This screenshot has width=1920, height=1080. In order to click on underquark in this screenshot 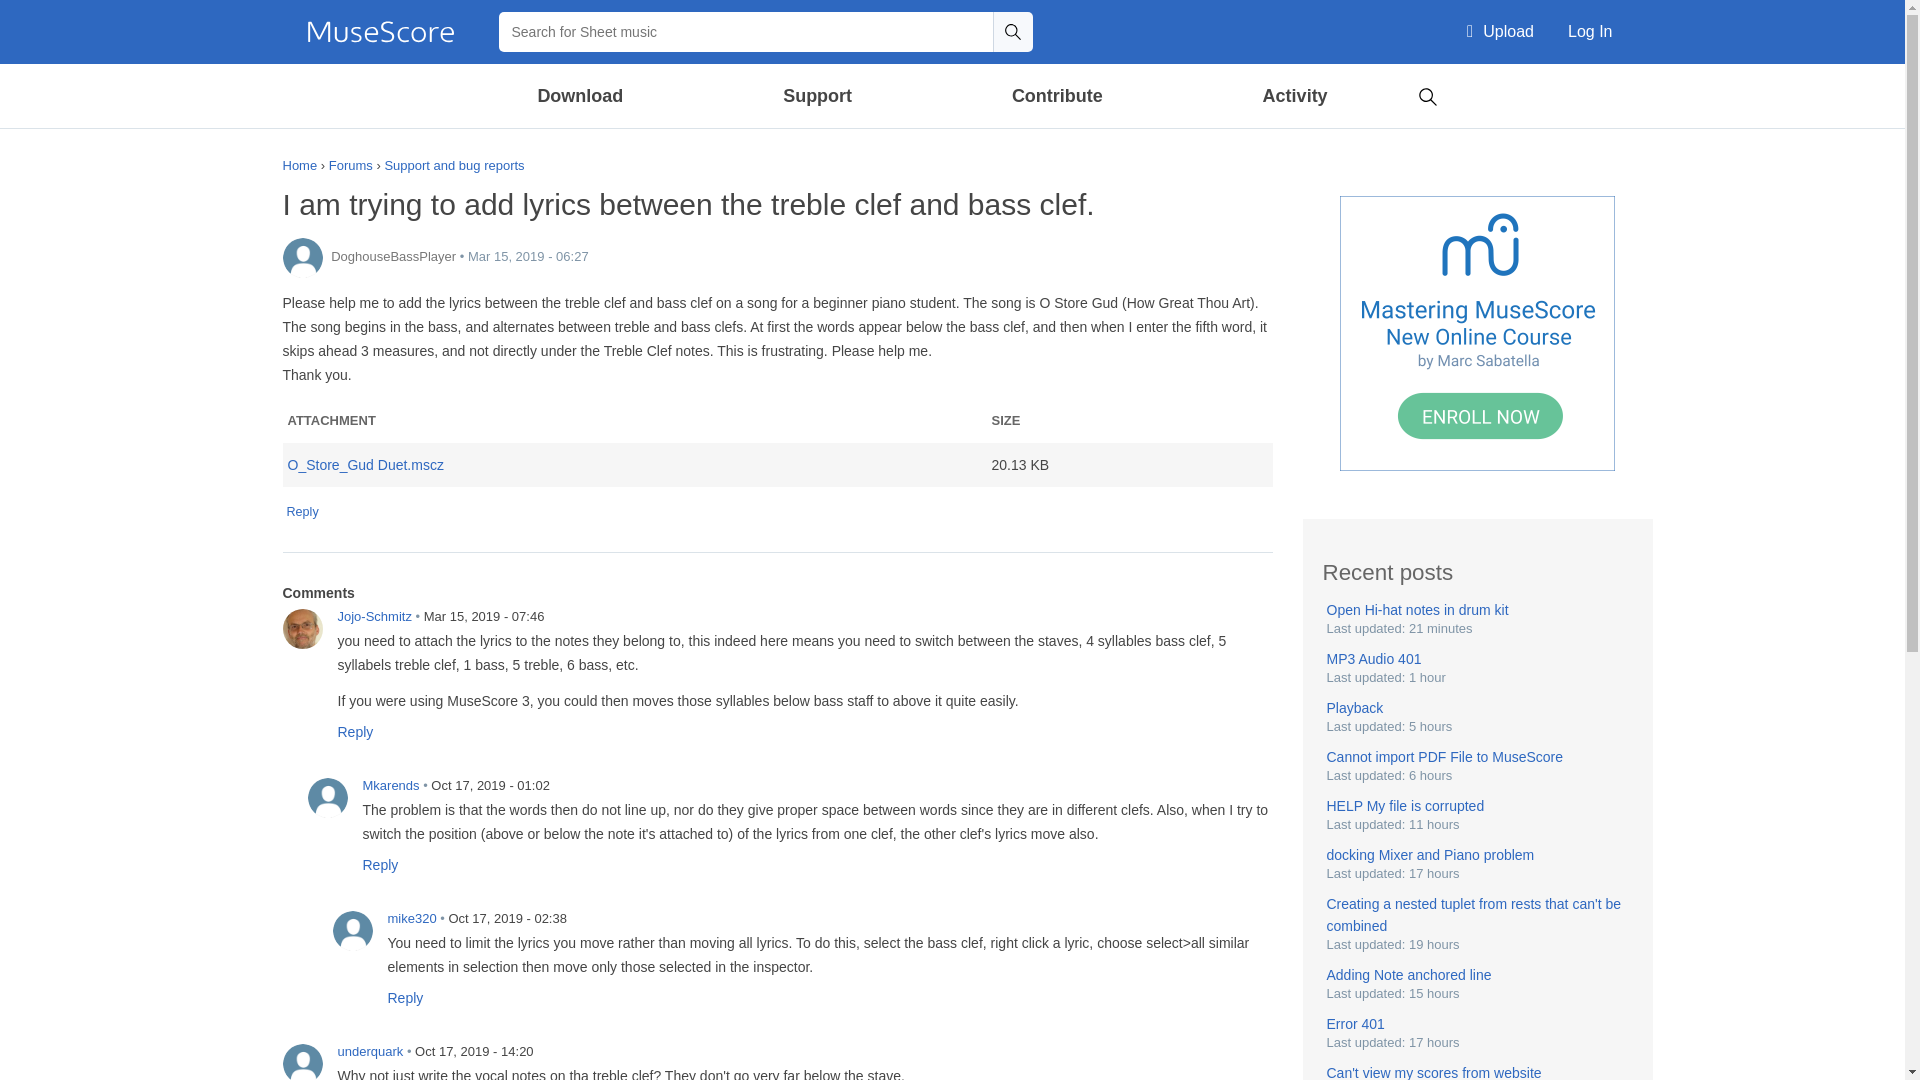, I will do `click(302, 1062)`.